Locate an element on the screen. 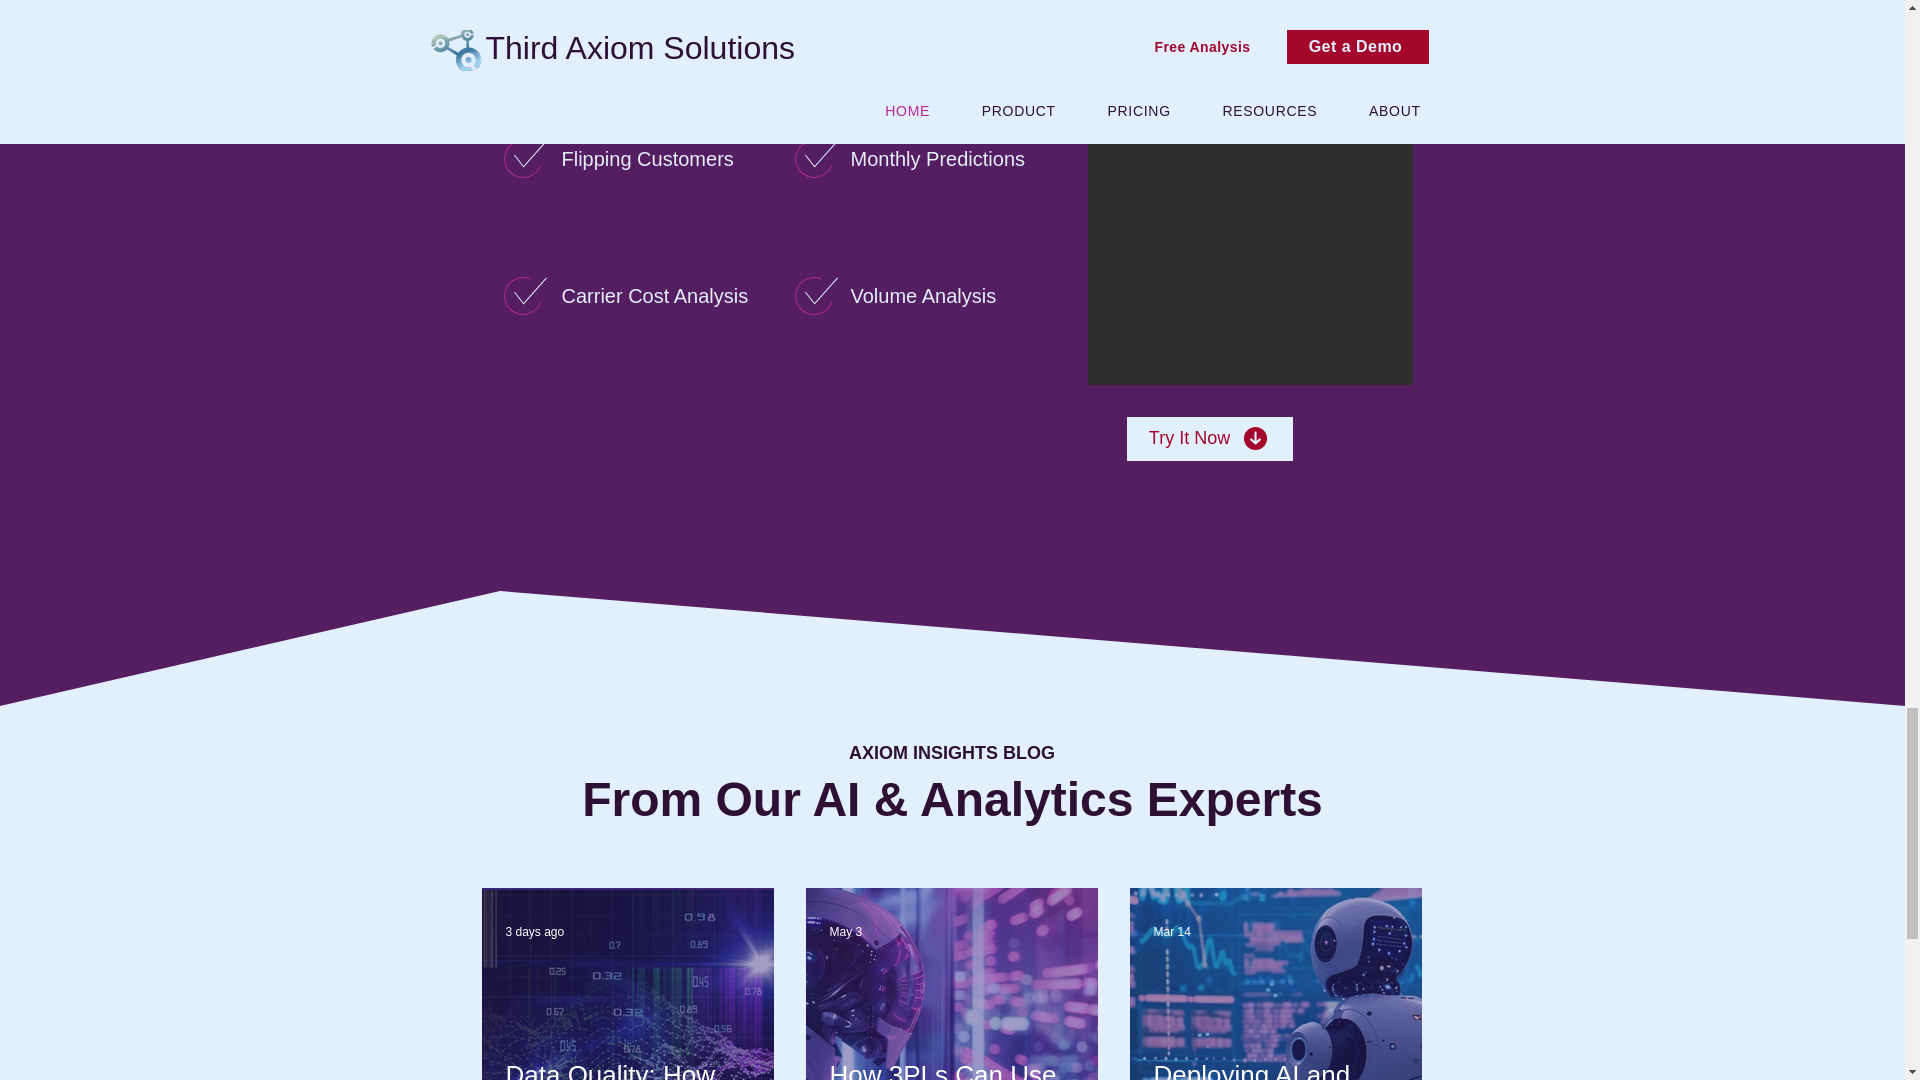 This screenshot has height=1080, width=1920. 3 days ago is located at coordinates (535, 931).